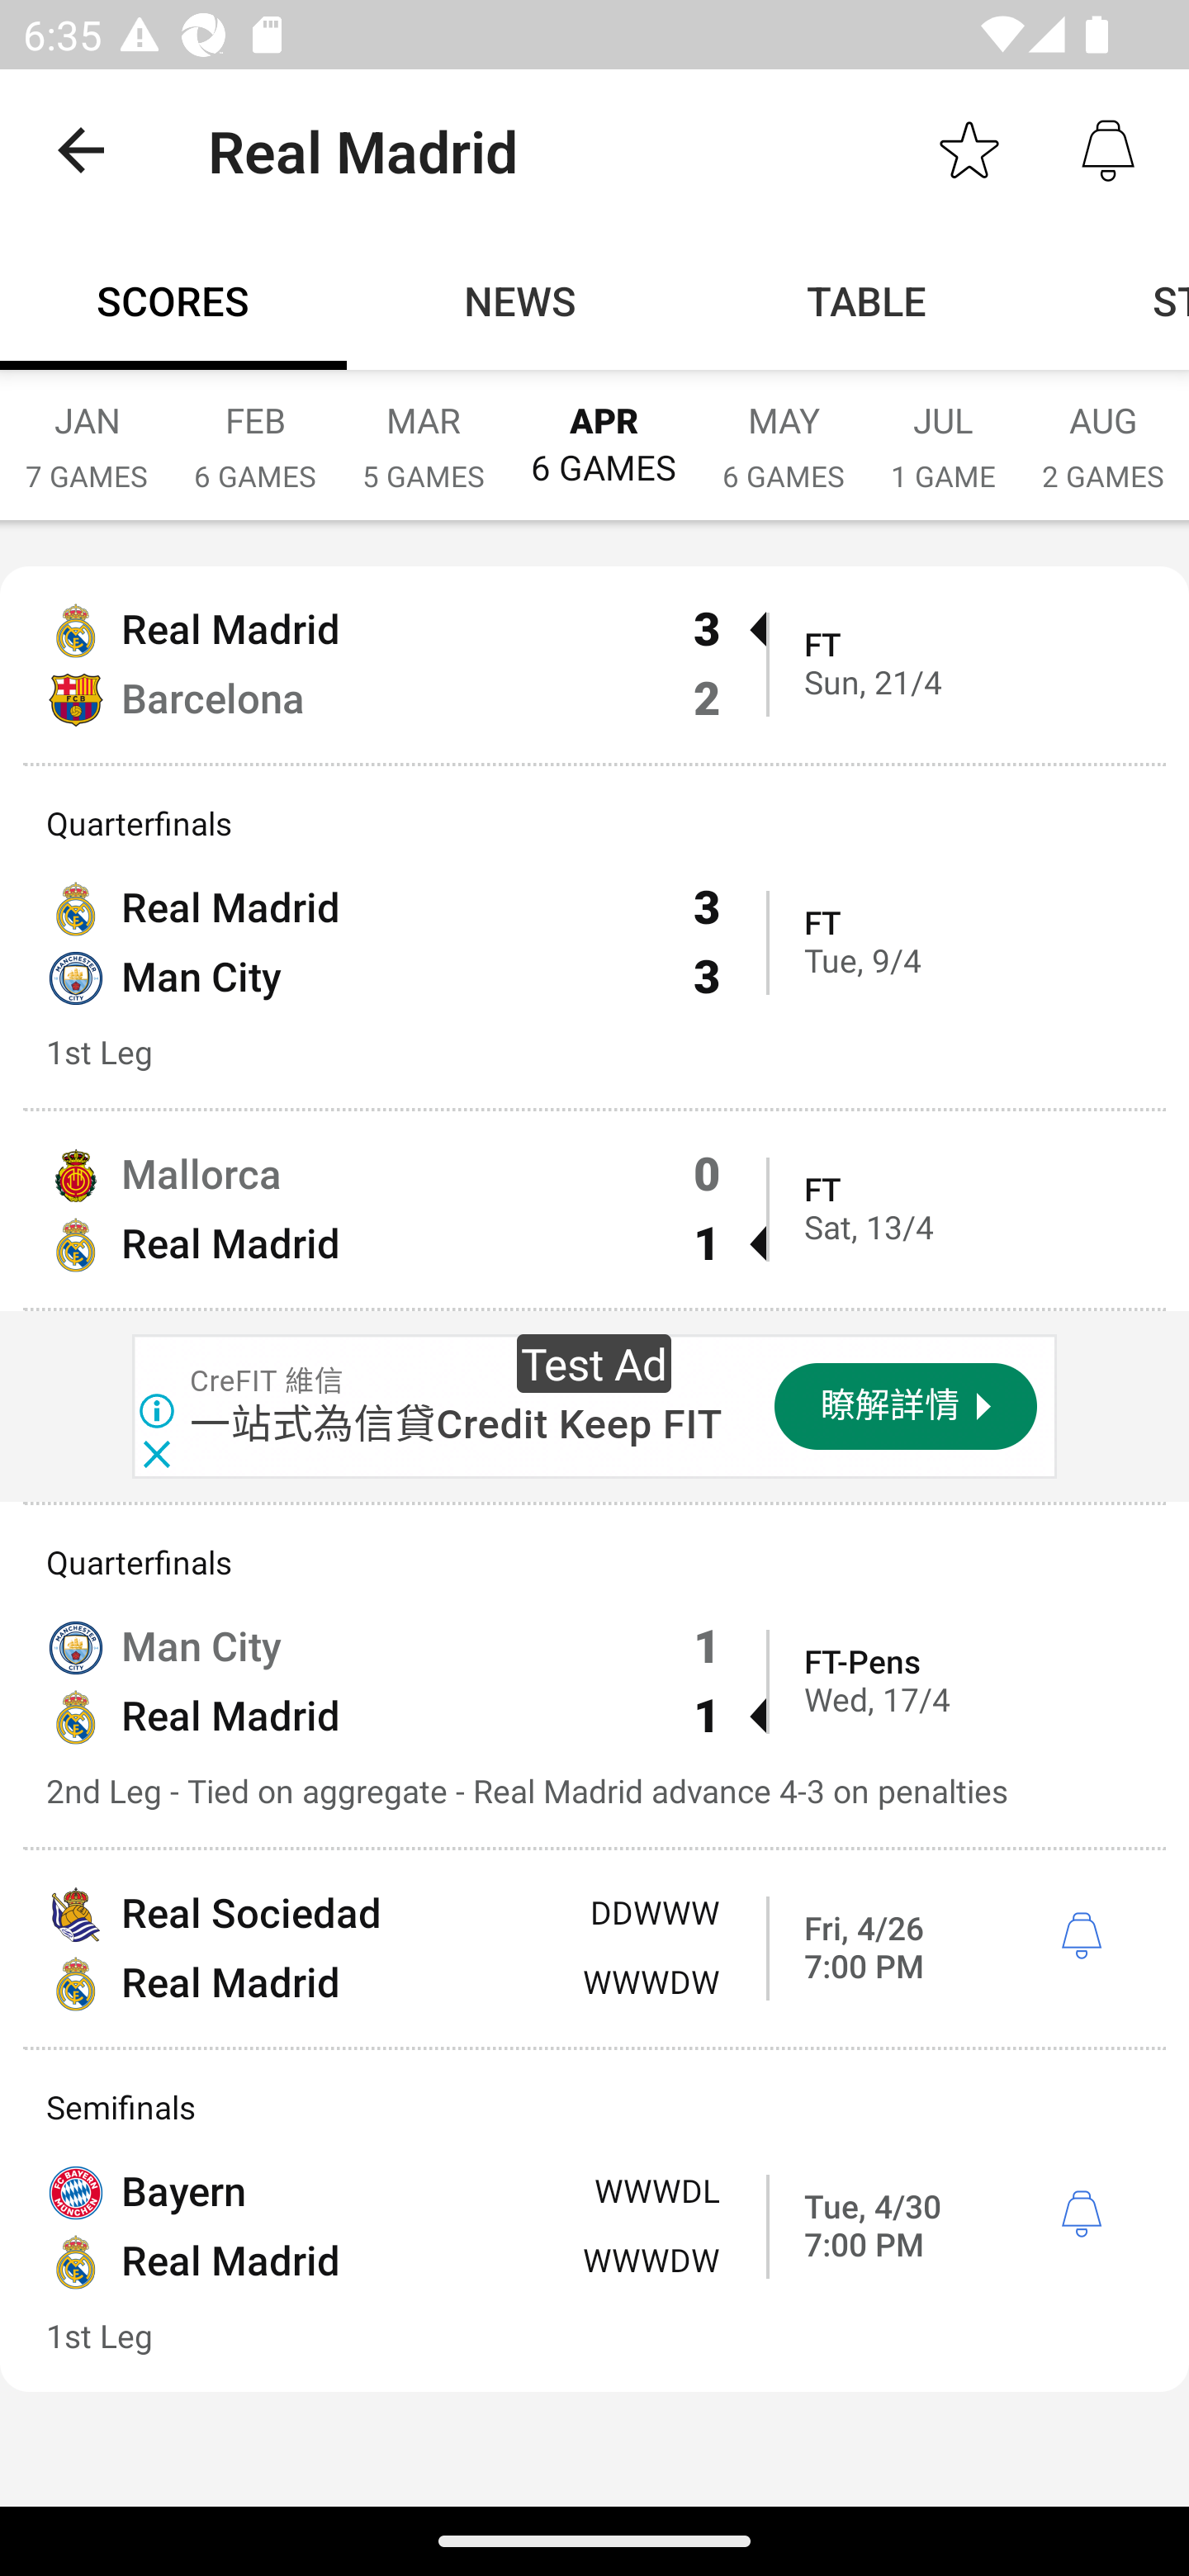  I want to click on back.button, so click(81, 149).